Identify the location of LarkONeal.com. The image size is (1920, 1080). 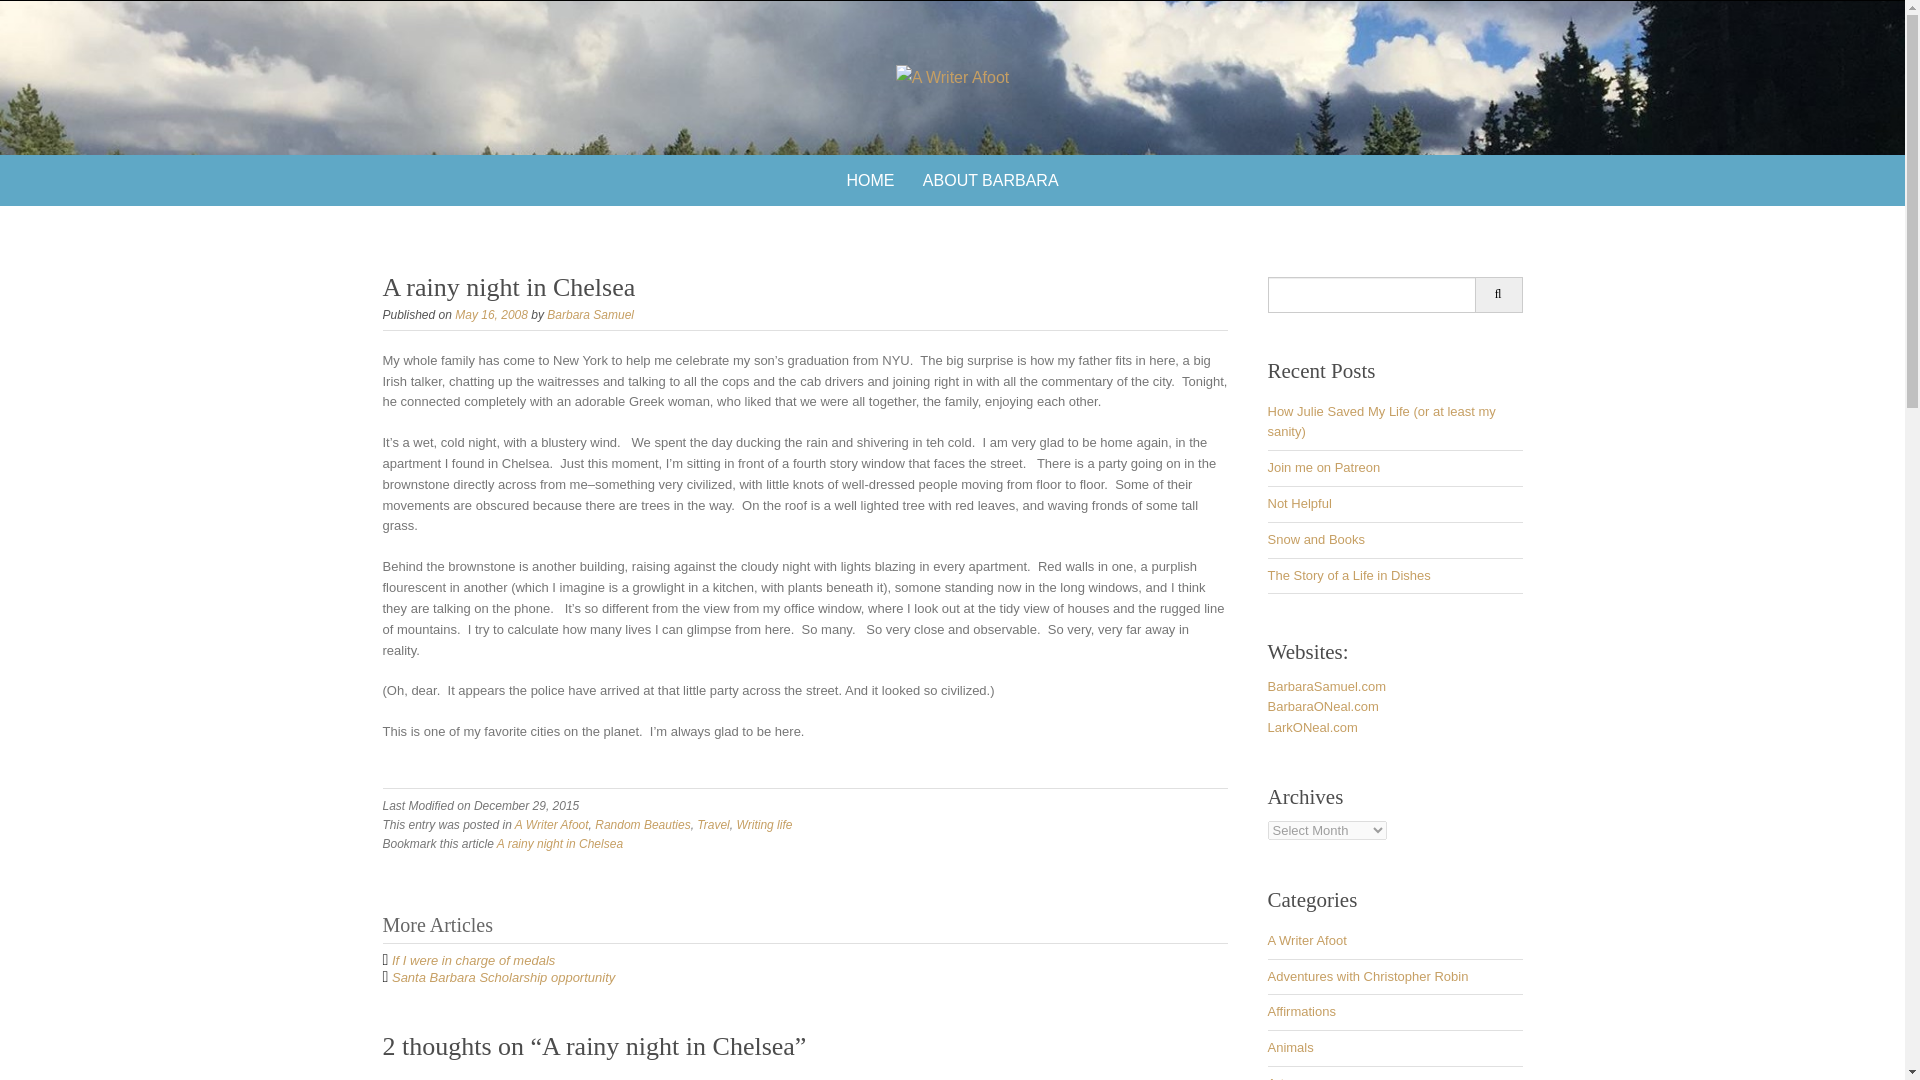
(1312, 728).